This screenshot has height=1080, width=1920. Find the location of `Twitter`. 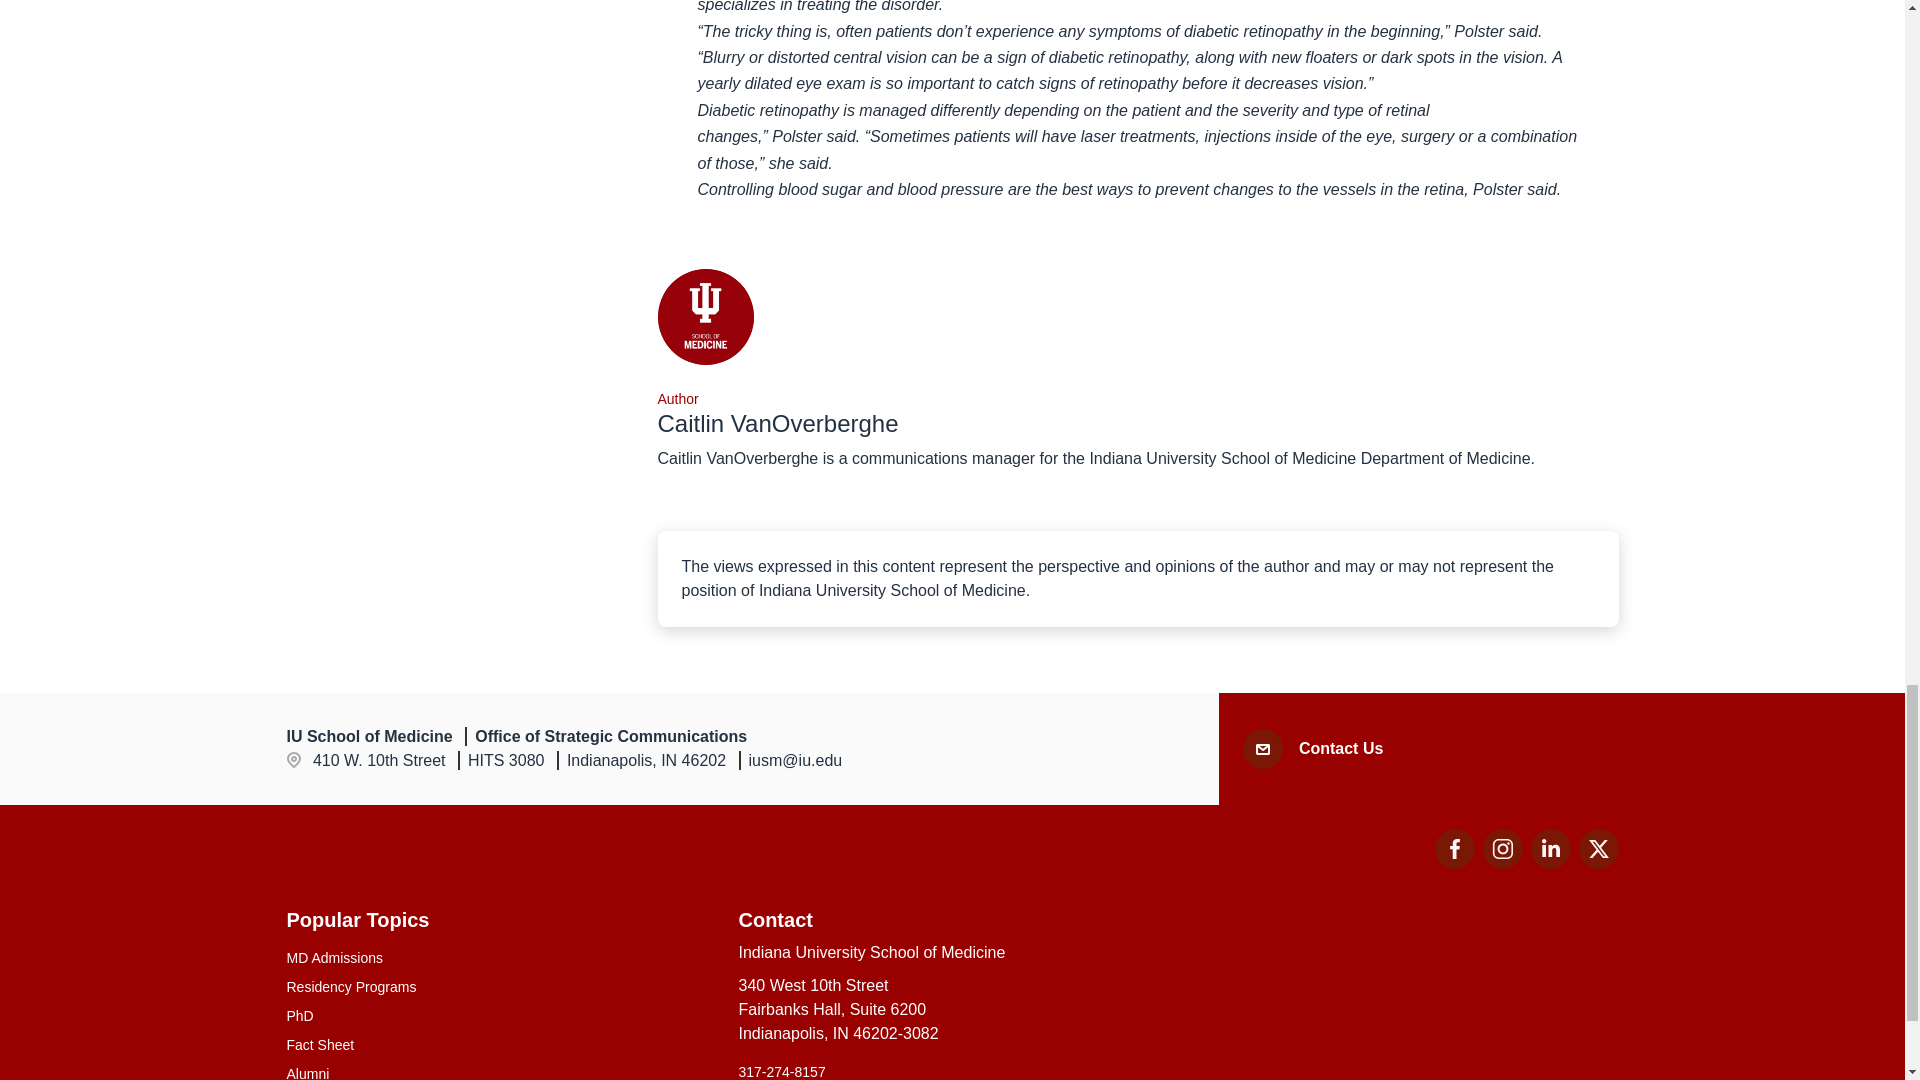

Twitter is located at coordinates (951, 1070).